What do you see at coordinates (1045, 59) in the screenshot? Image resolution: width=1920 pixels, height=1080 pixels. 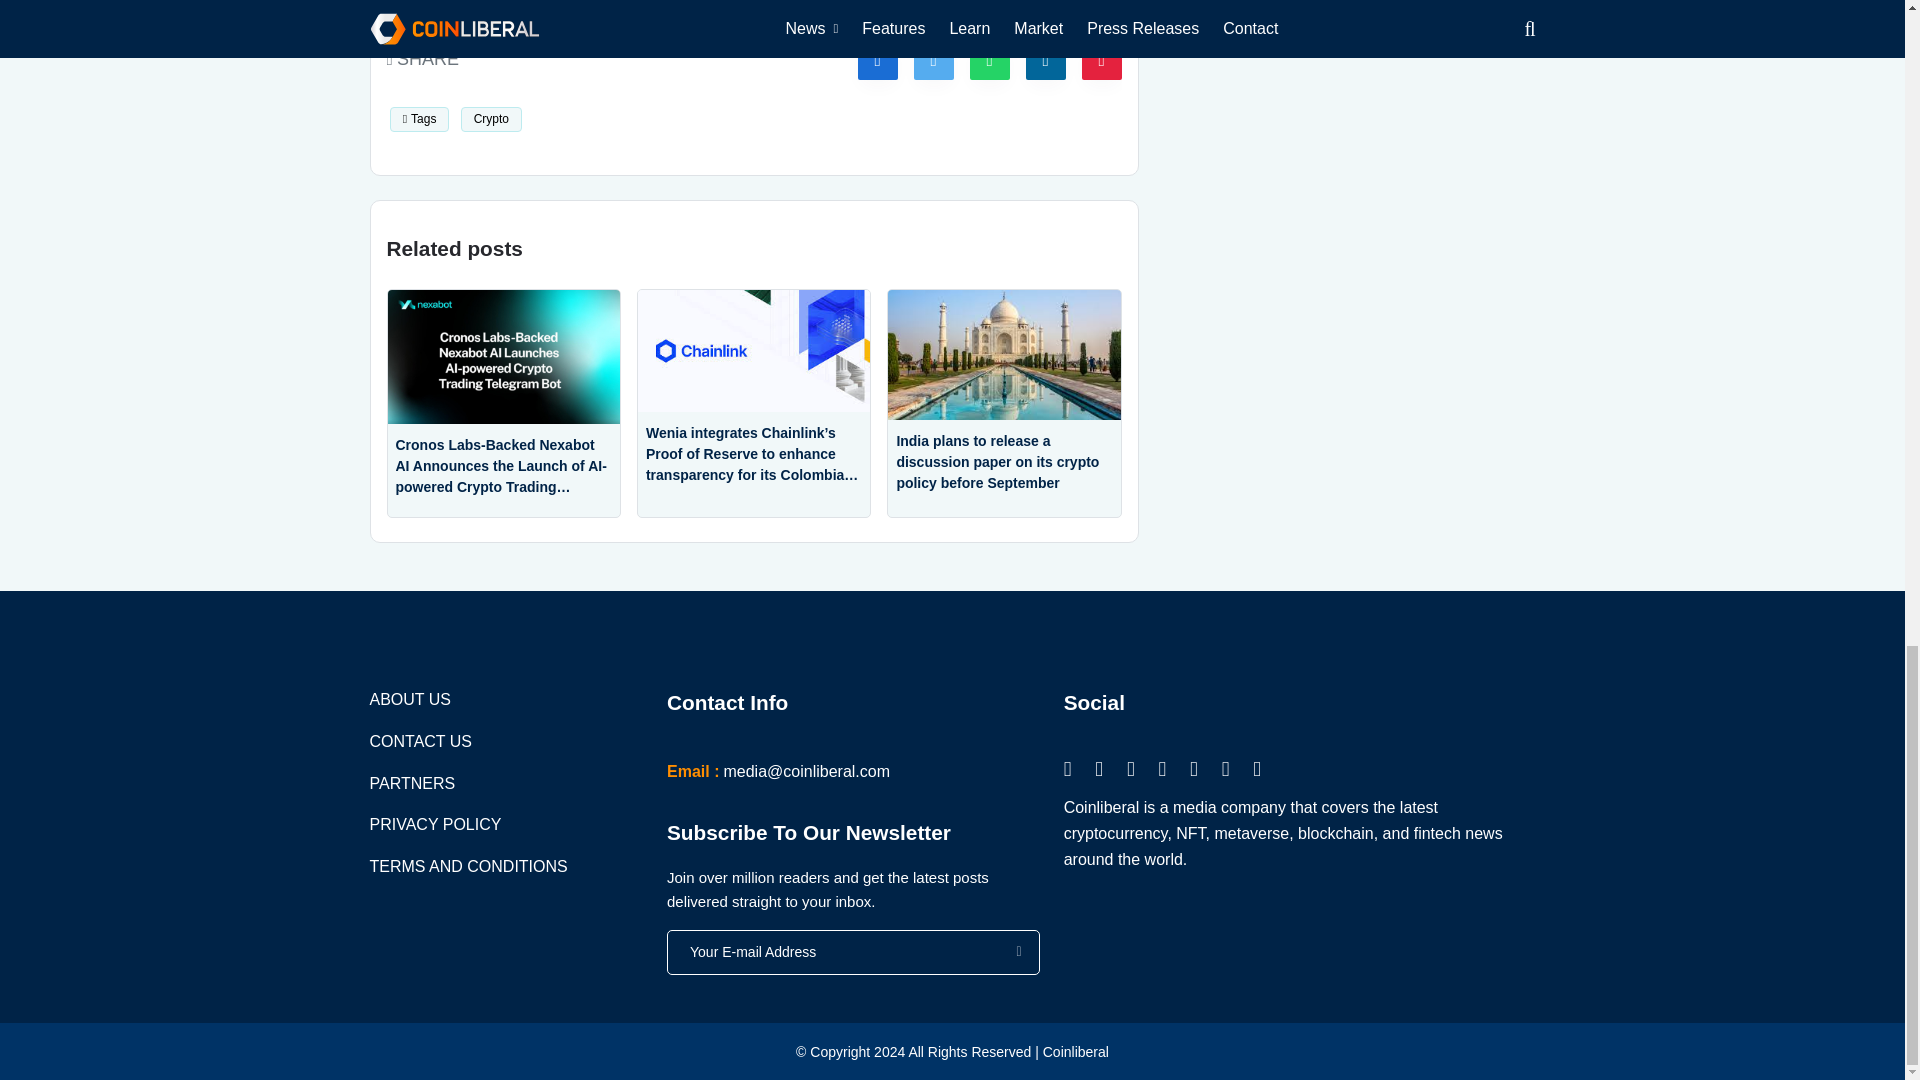 I see `share on linkedin` at bounding box center [1045, 59].